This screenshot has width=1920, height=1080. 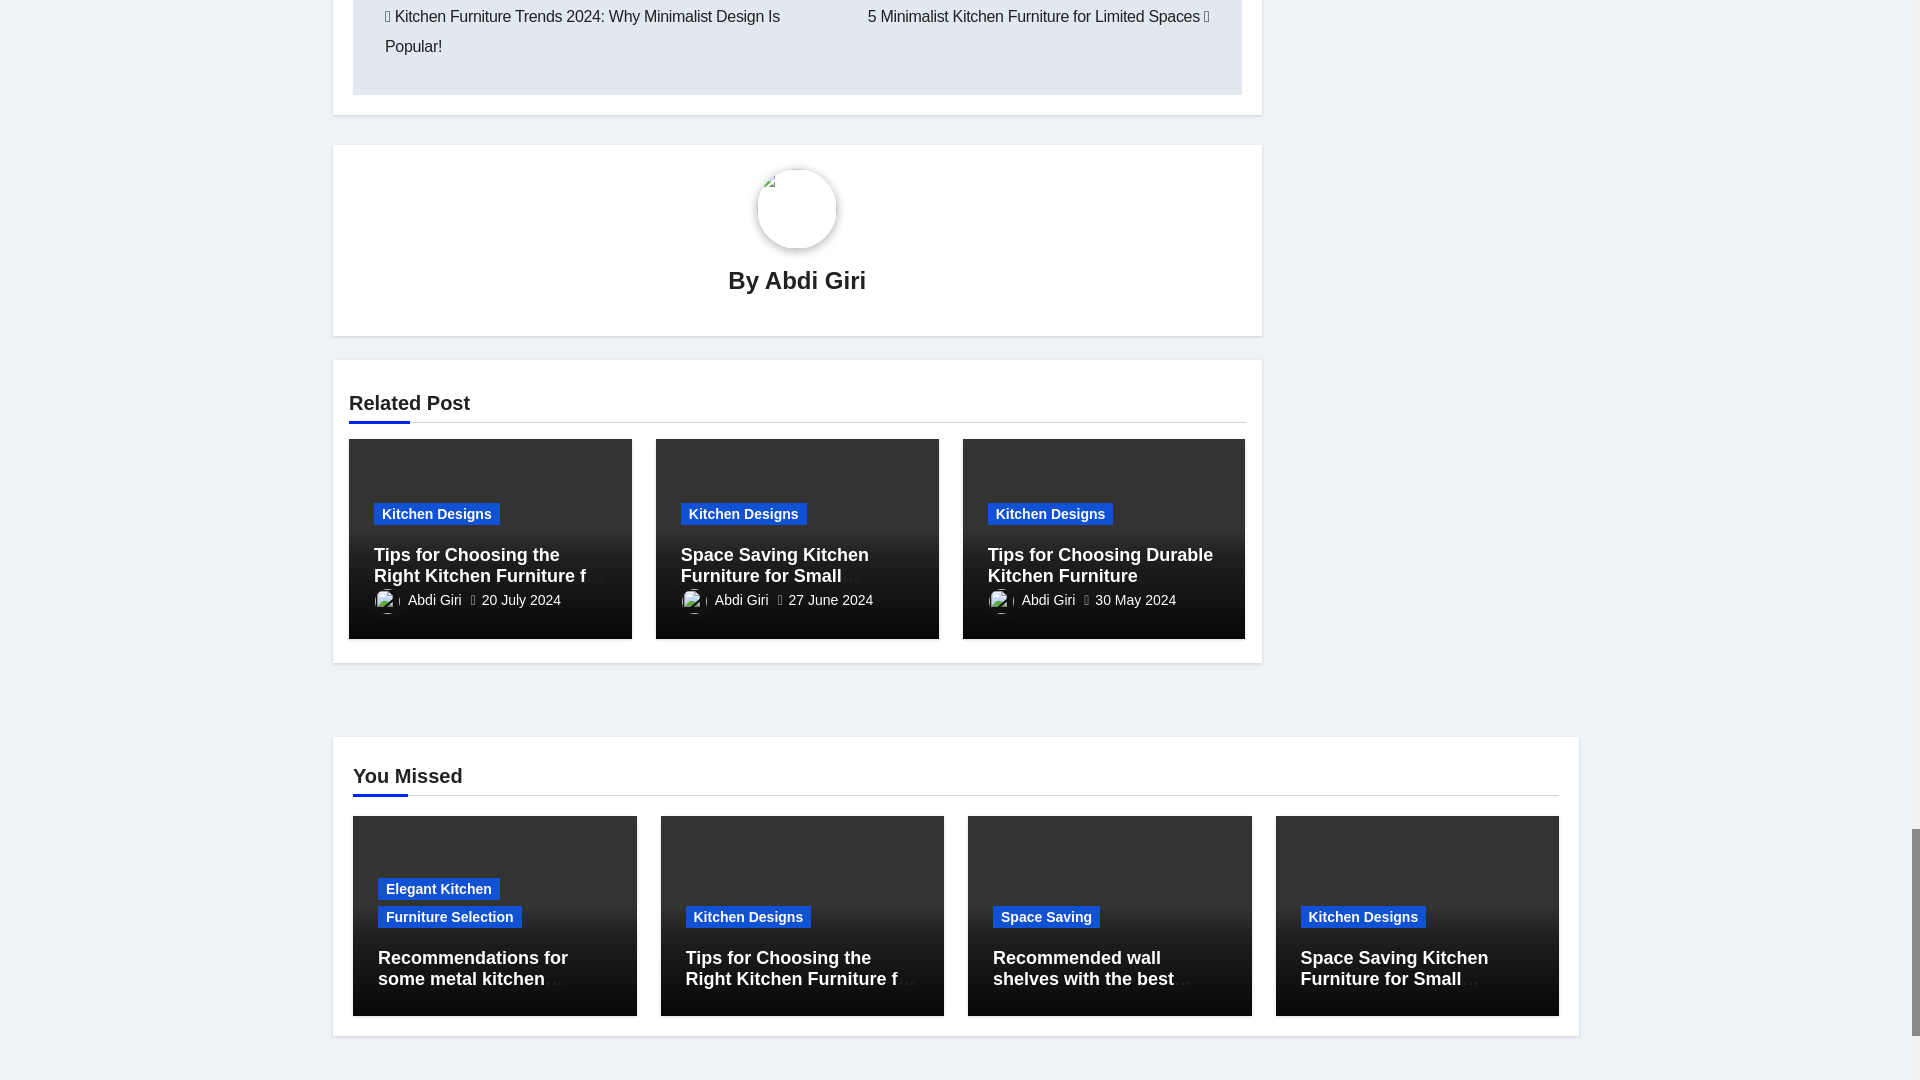 What do you see at coordinates (1100, 566) in the screenshot?
I see `Permalink to: Tips for Choosing Durable Kitchen Furniture` at bounding box center [1100, 566].